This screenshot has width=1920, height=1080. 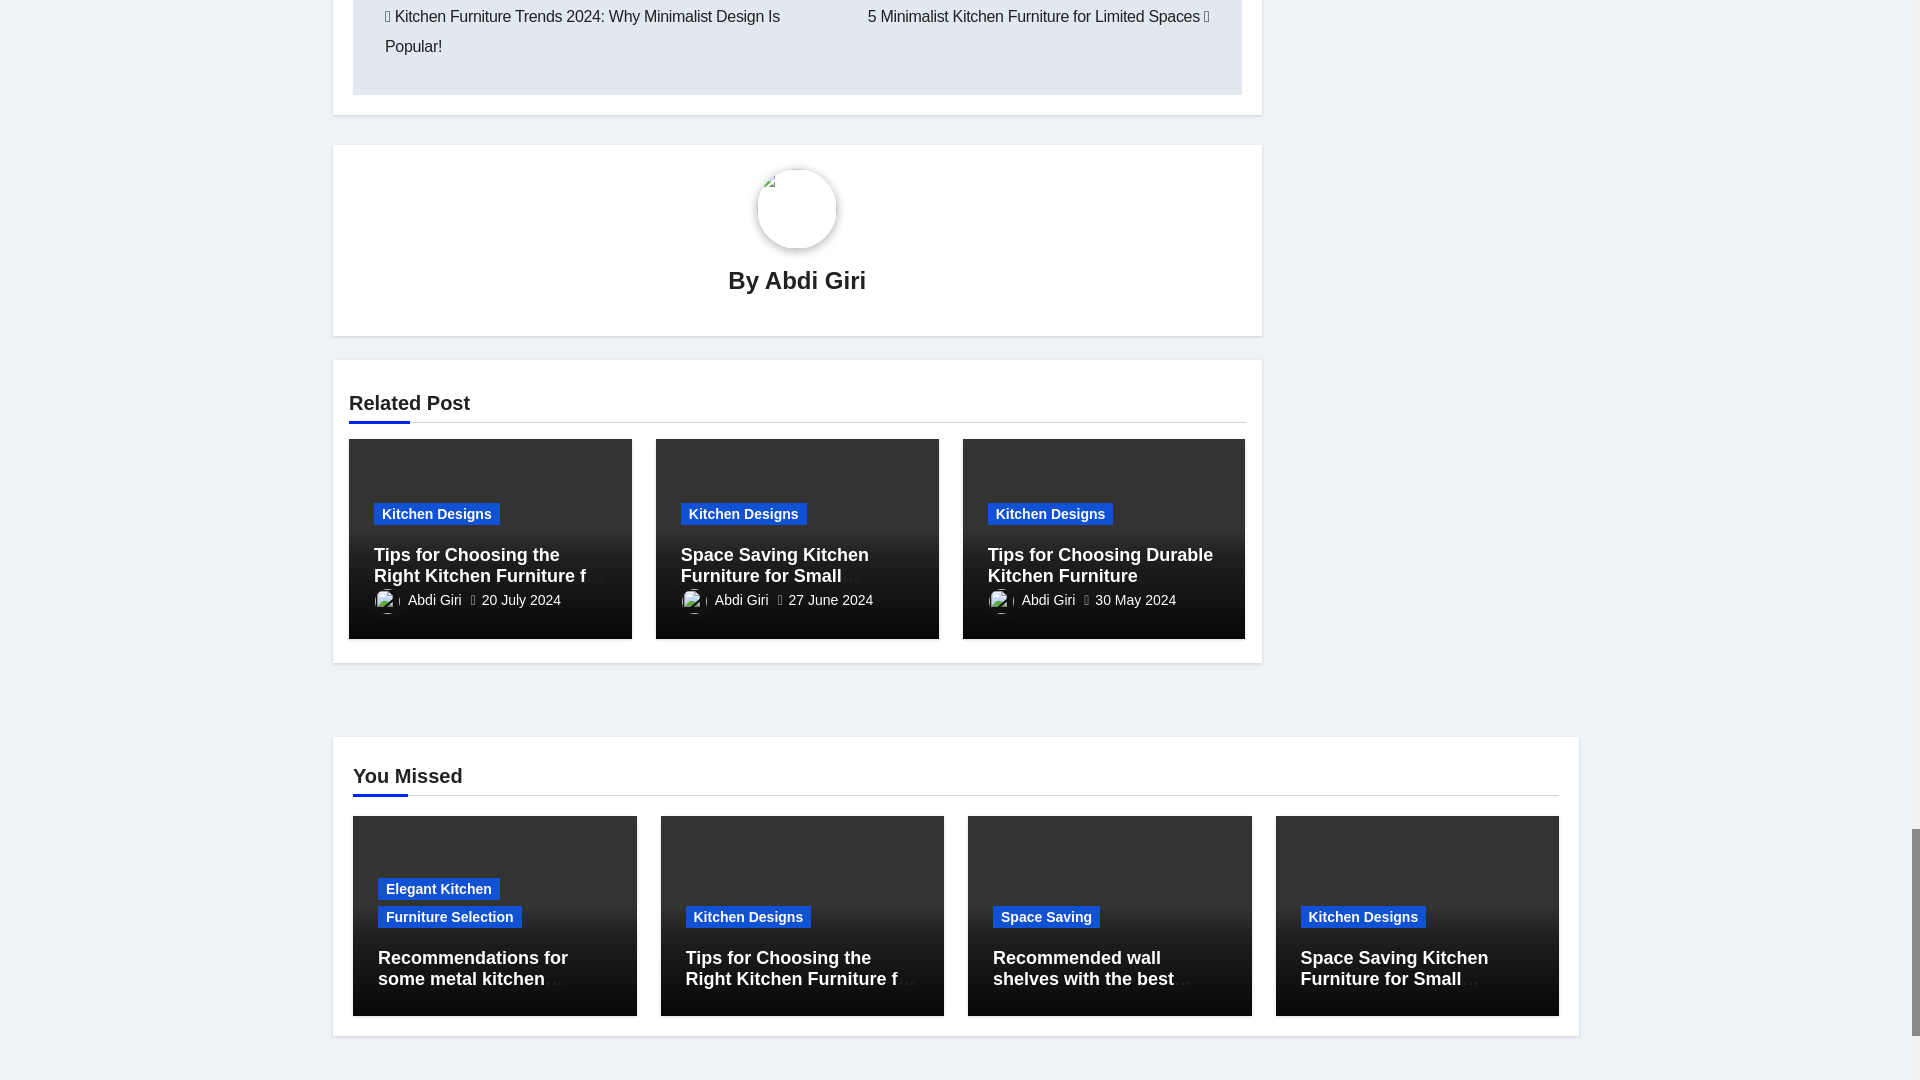 What do you see at coordinates (1100, 566) in the screenshot?
I see `Permalink to: Tips for Choosing Durable Kitchen Furniture` at bounding box center [1100, 566].